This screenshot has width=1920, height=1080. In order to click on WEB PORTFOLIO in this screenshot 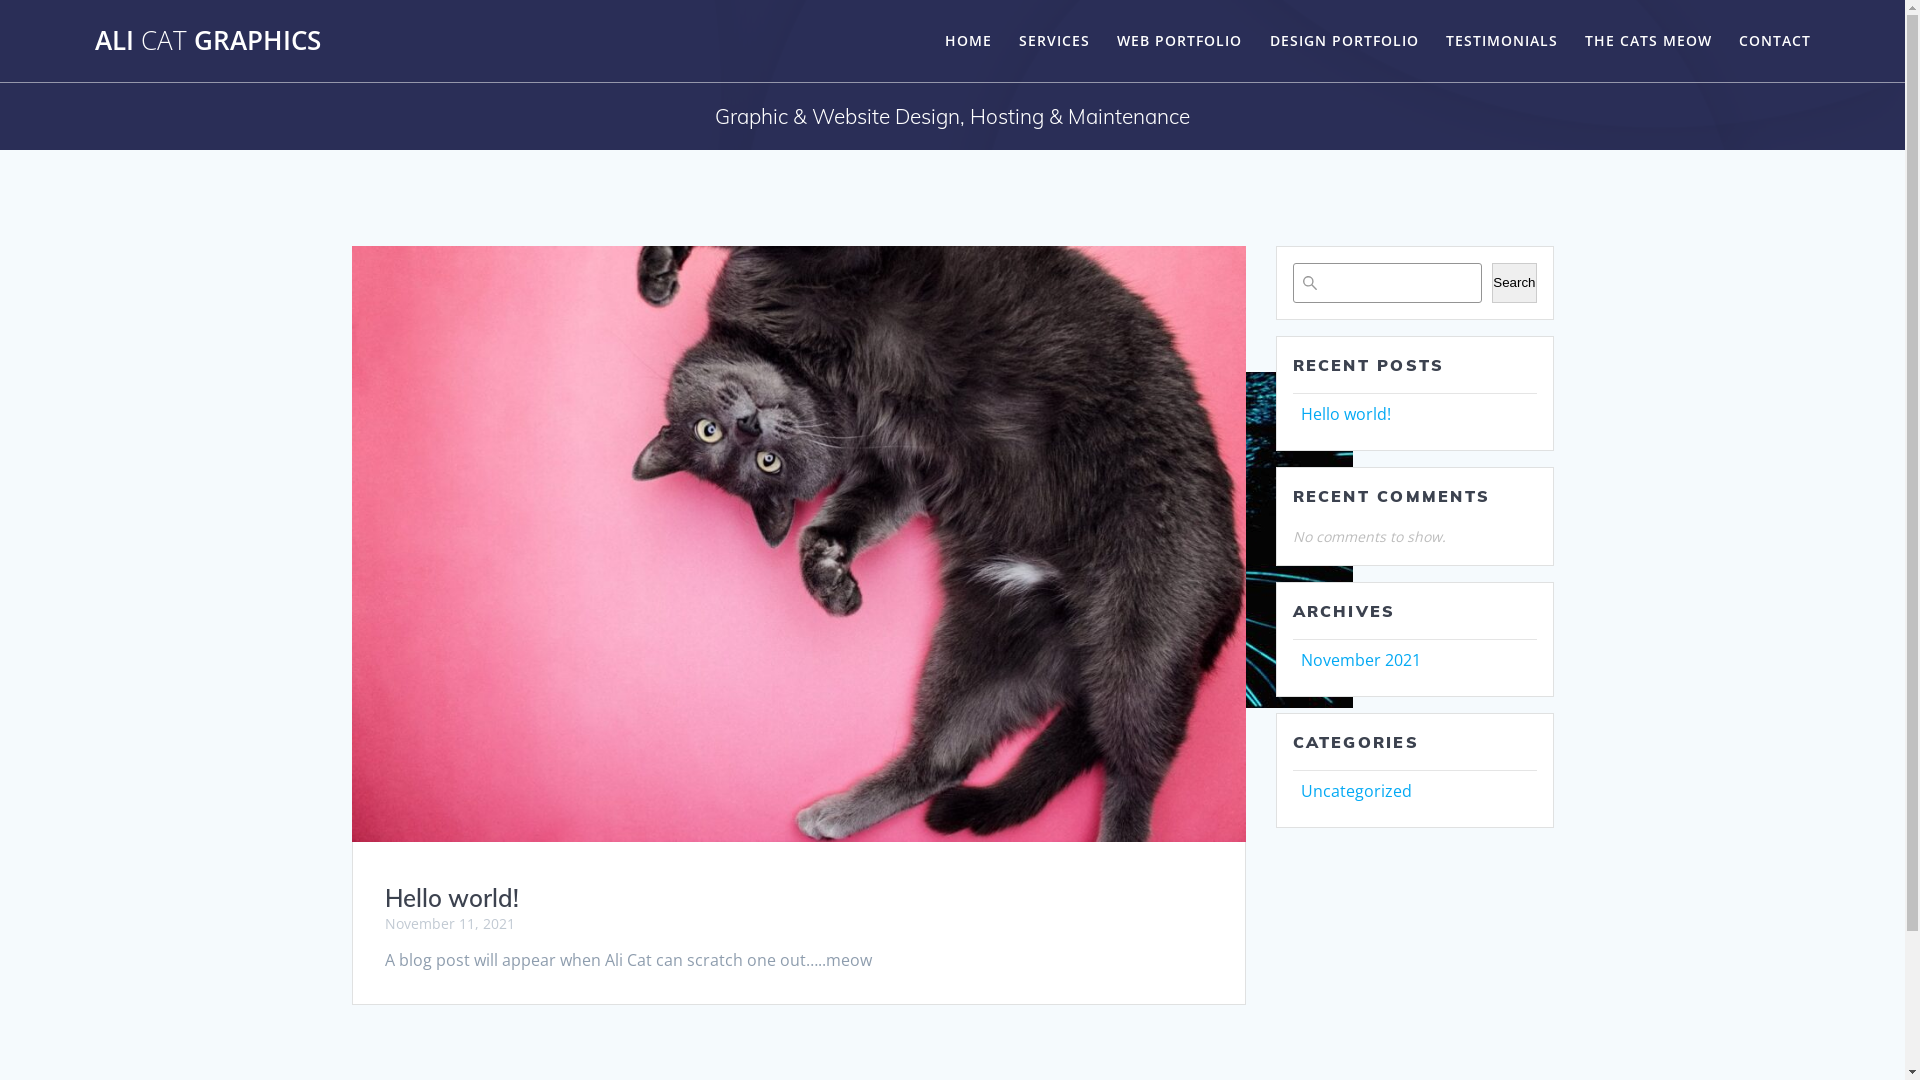, I will do `click(1180, 41)`.